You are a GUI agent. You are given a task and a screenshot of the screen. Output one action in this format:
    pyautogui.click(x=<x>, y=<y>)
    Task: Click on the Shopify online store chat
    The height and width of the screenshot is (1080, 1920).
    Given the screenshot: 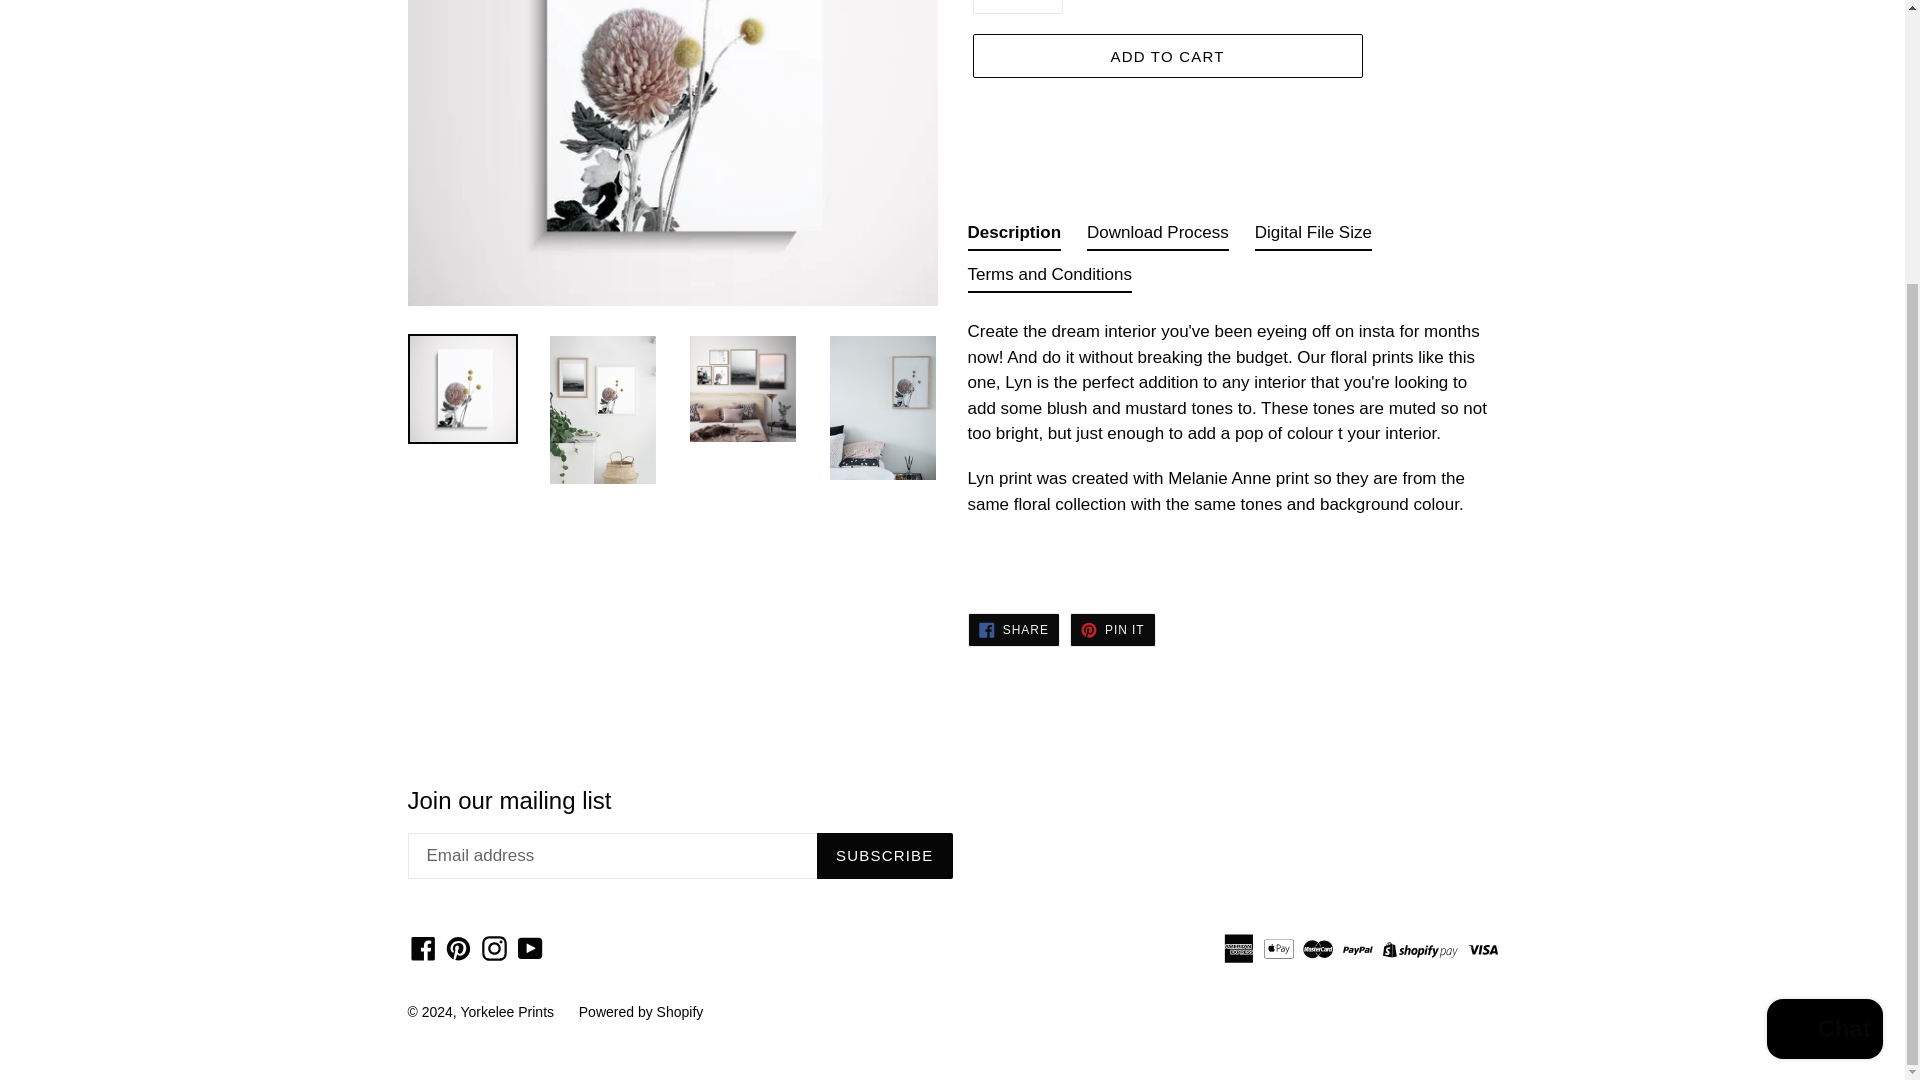 What is the action you would take?
    pyautogui.click(x=1824, y=660)
    